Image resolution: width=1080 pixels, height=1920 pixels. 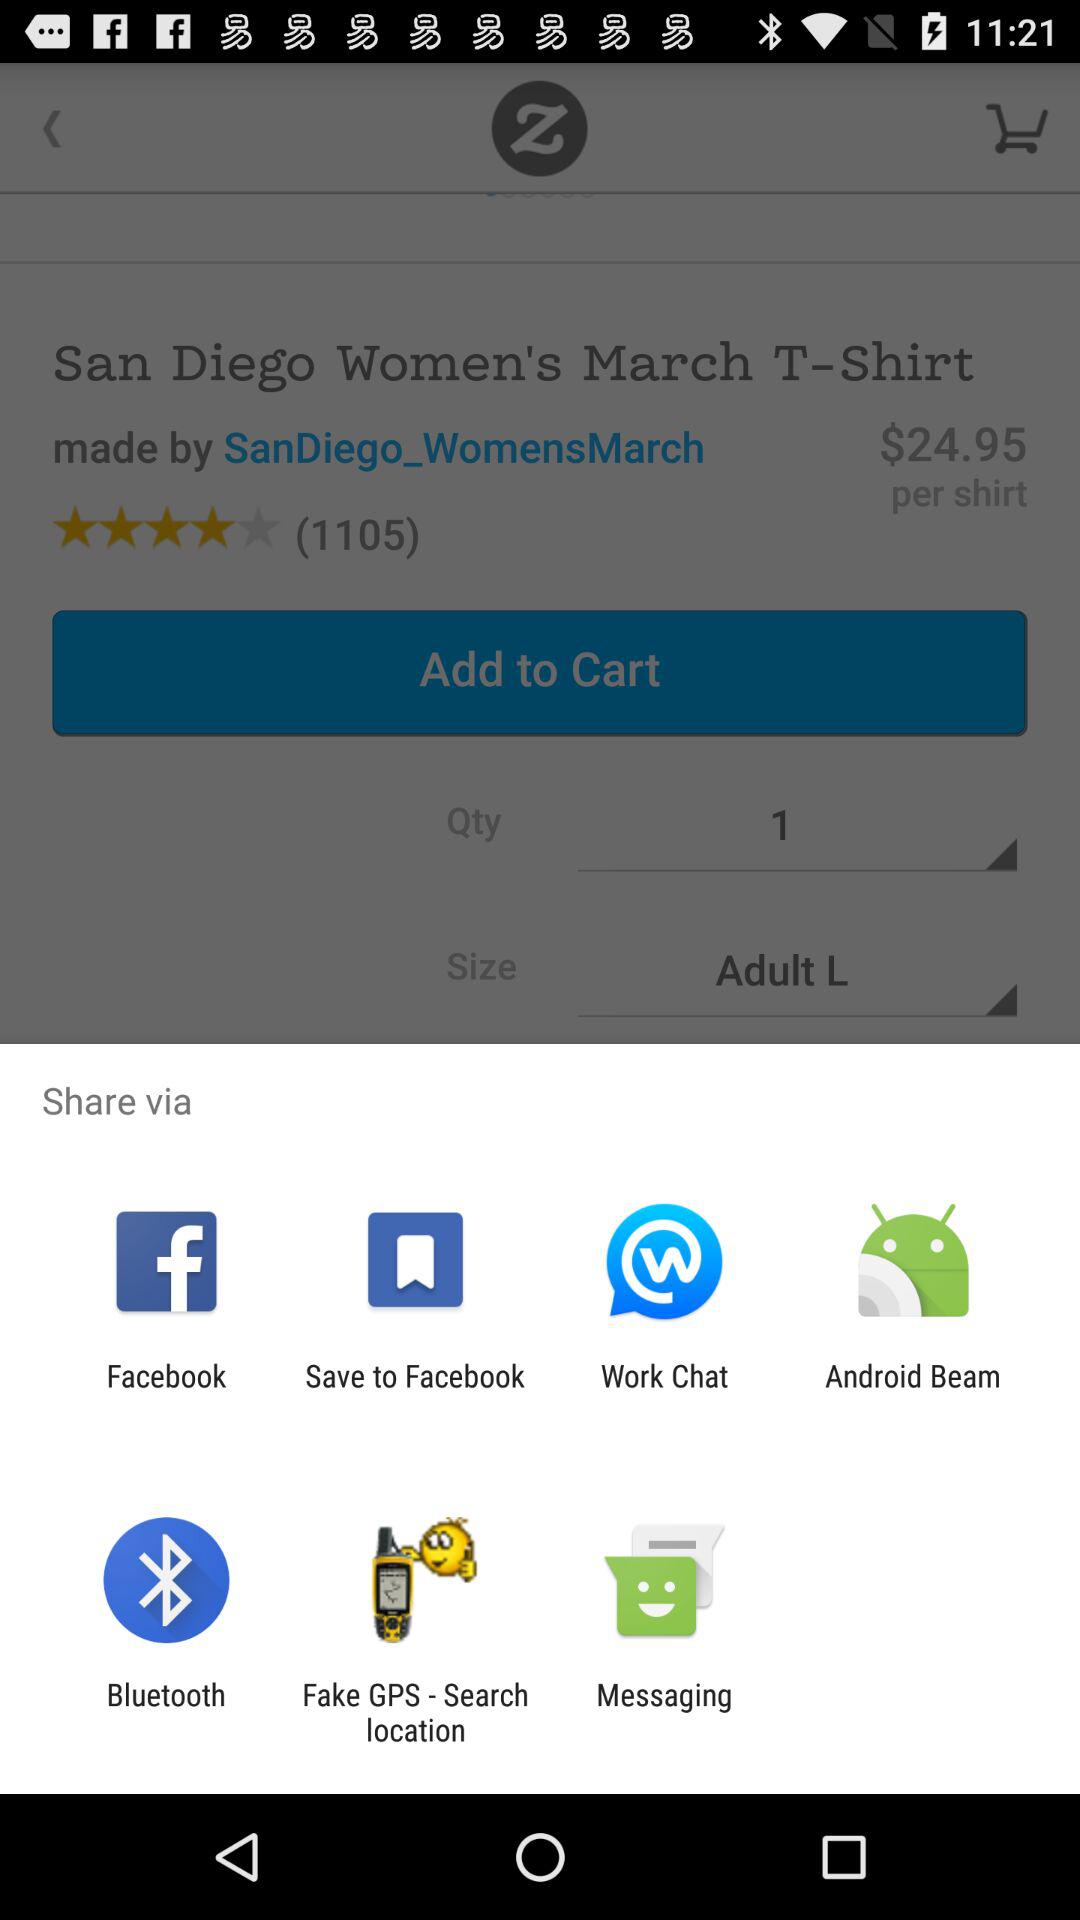 I want to click on tap the fake gps search icon, so click(x=415, y=1712).